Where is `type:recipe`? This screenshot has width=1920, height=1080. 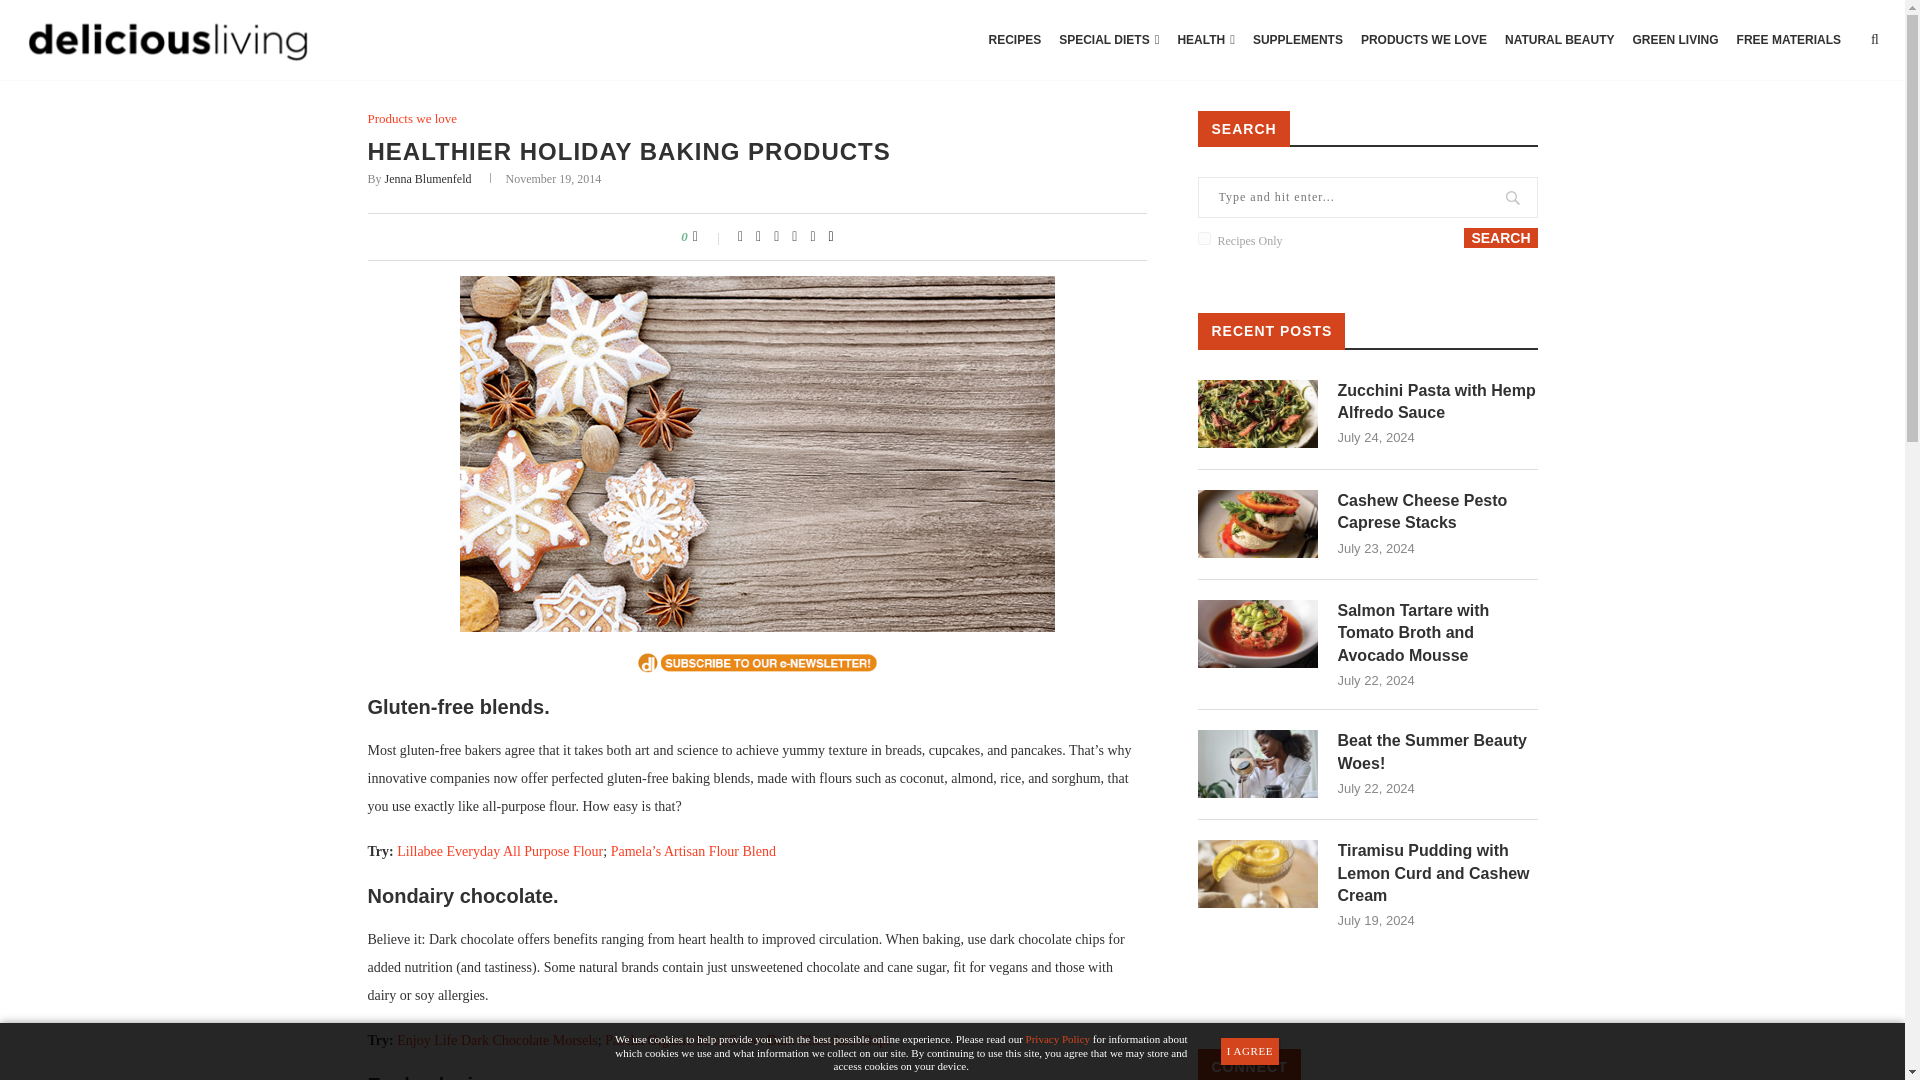
type:recipe is located at coordinates (1204, 238).